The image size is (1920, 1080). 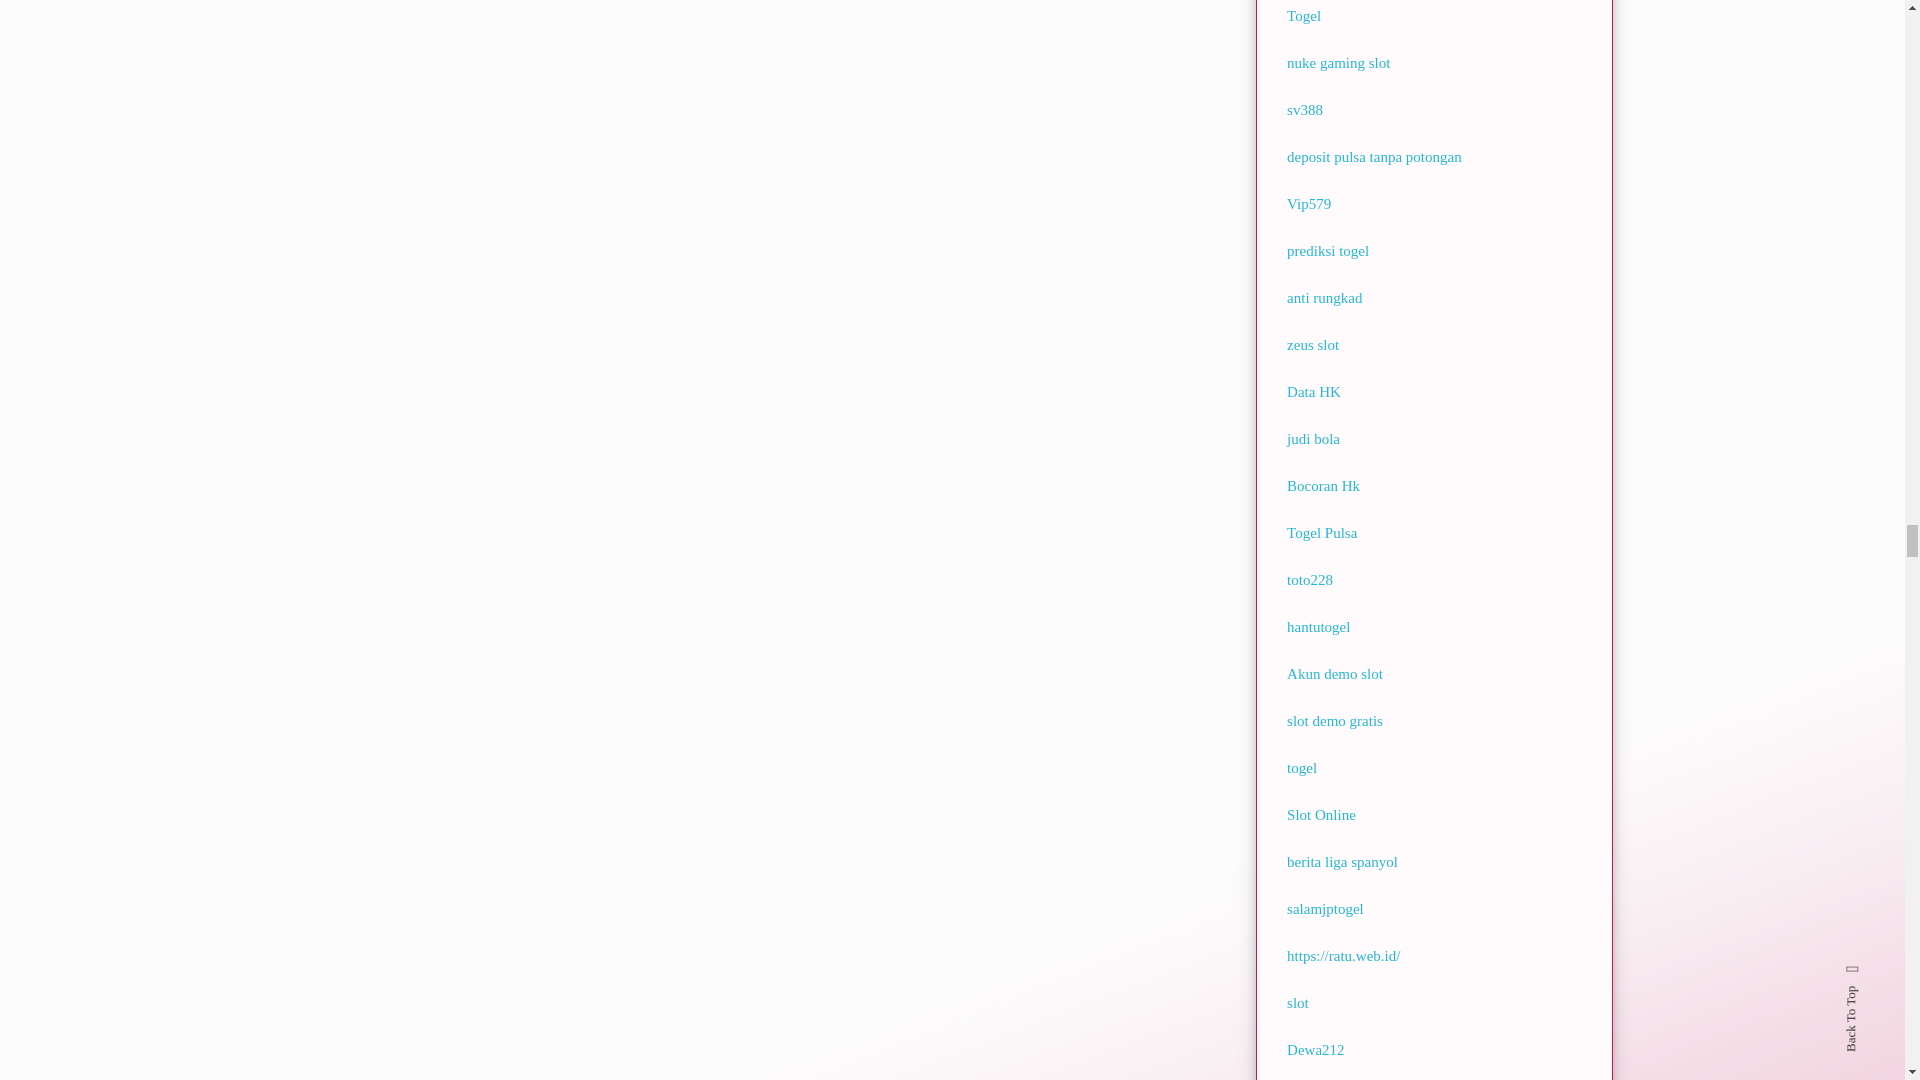 What do you see at coordinates (1342, 862) in the screenshot?
I see `berita liga spanyol` at bounding box center [1342, 862].